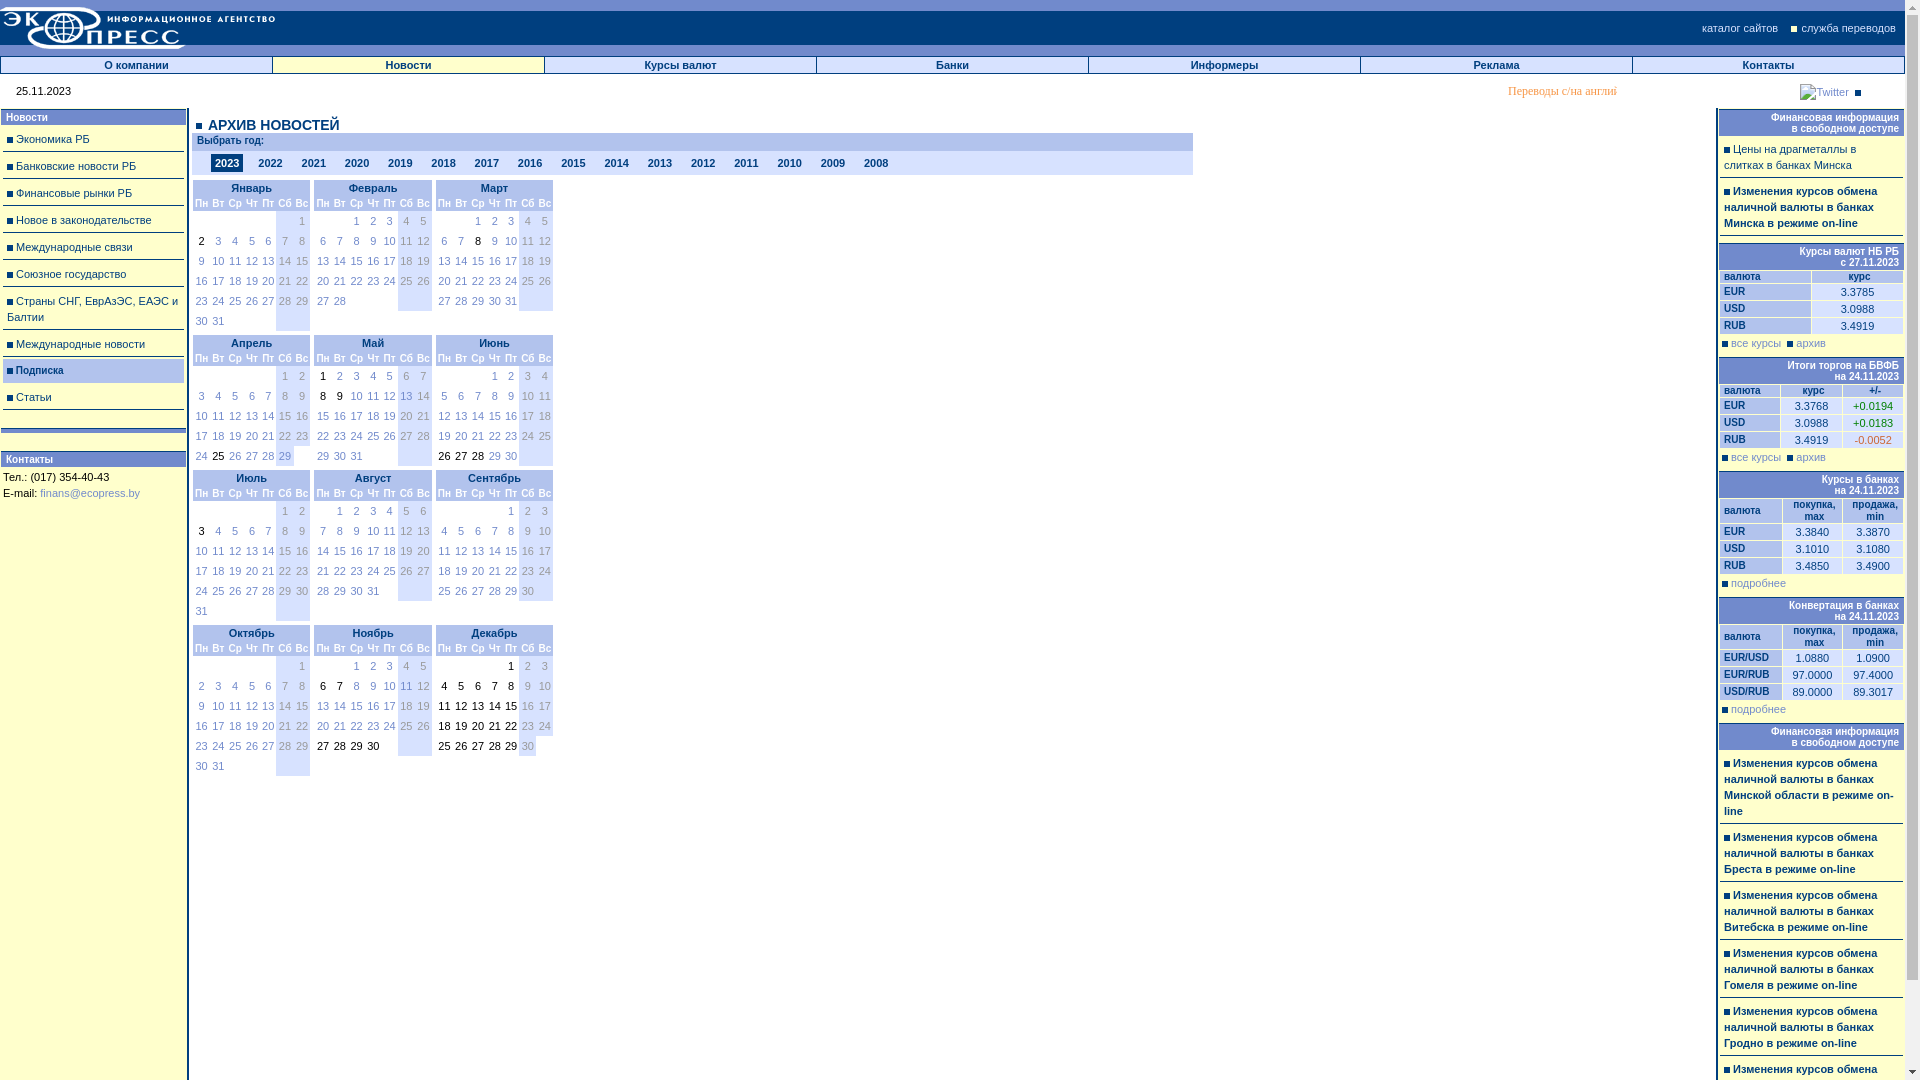 The height and width of the screenshot is (1080, 1920). I want to click on 15, so click(323, 416).